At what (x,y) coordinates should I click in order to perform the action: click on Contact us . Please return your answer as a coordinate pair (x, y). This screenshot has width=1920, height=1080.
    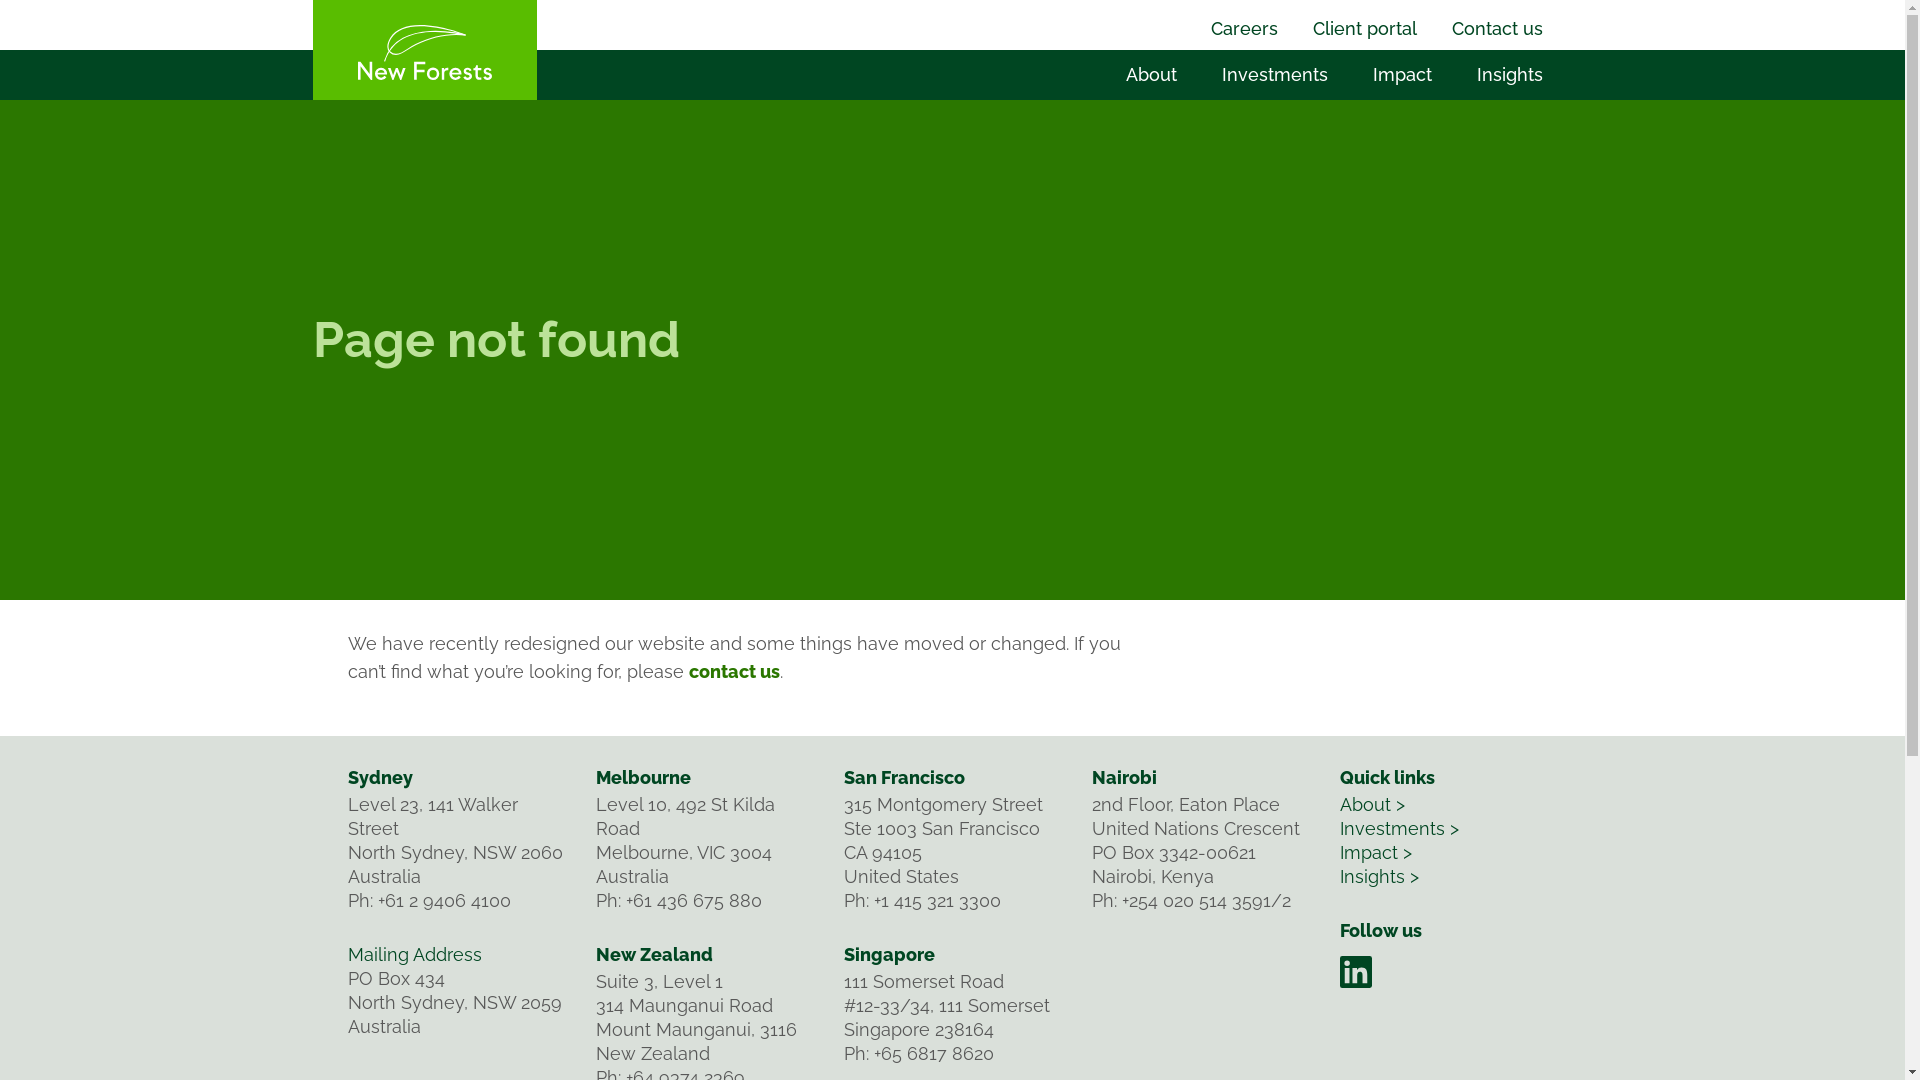
    Looking at the image, I should click on (1500, 28).